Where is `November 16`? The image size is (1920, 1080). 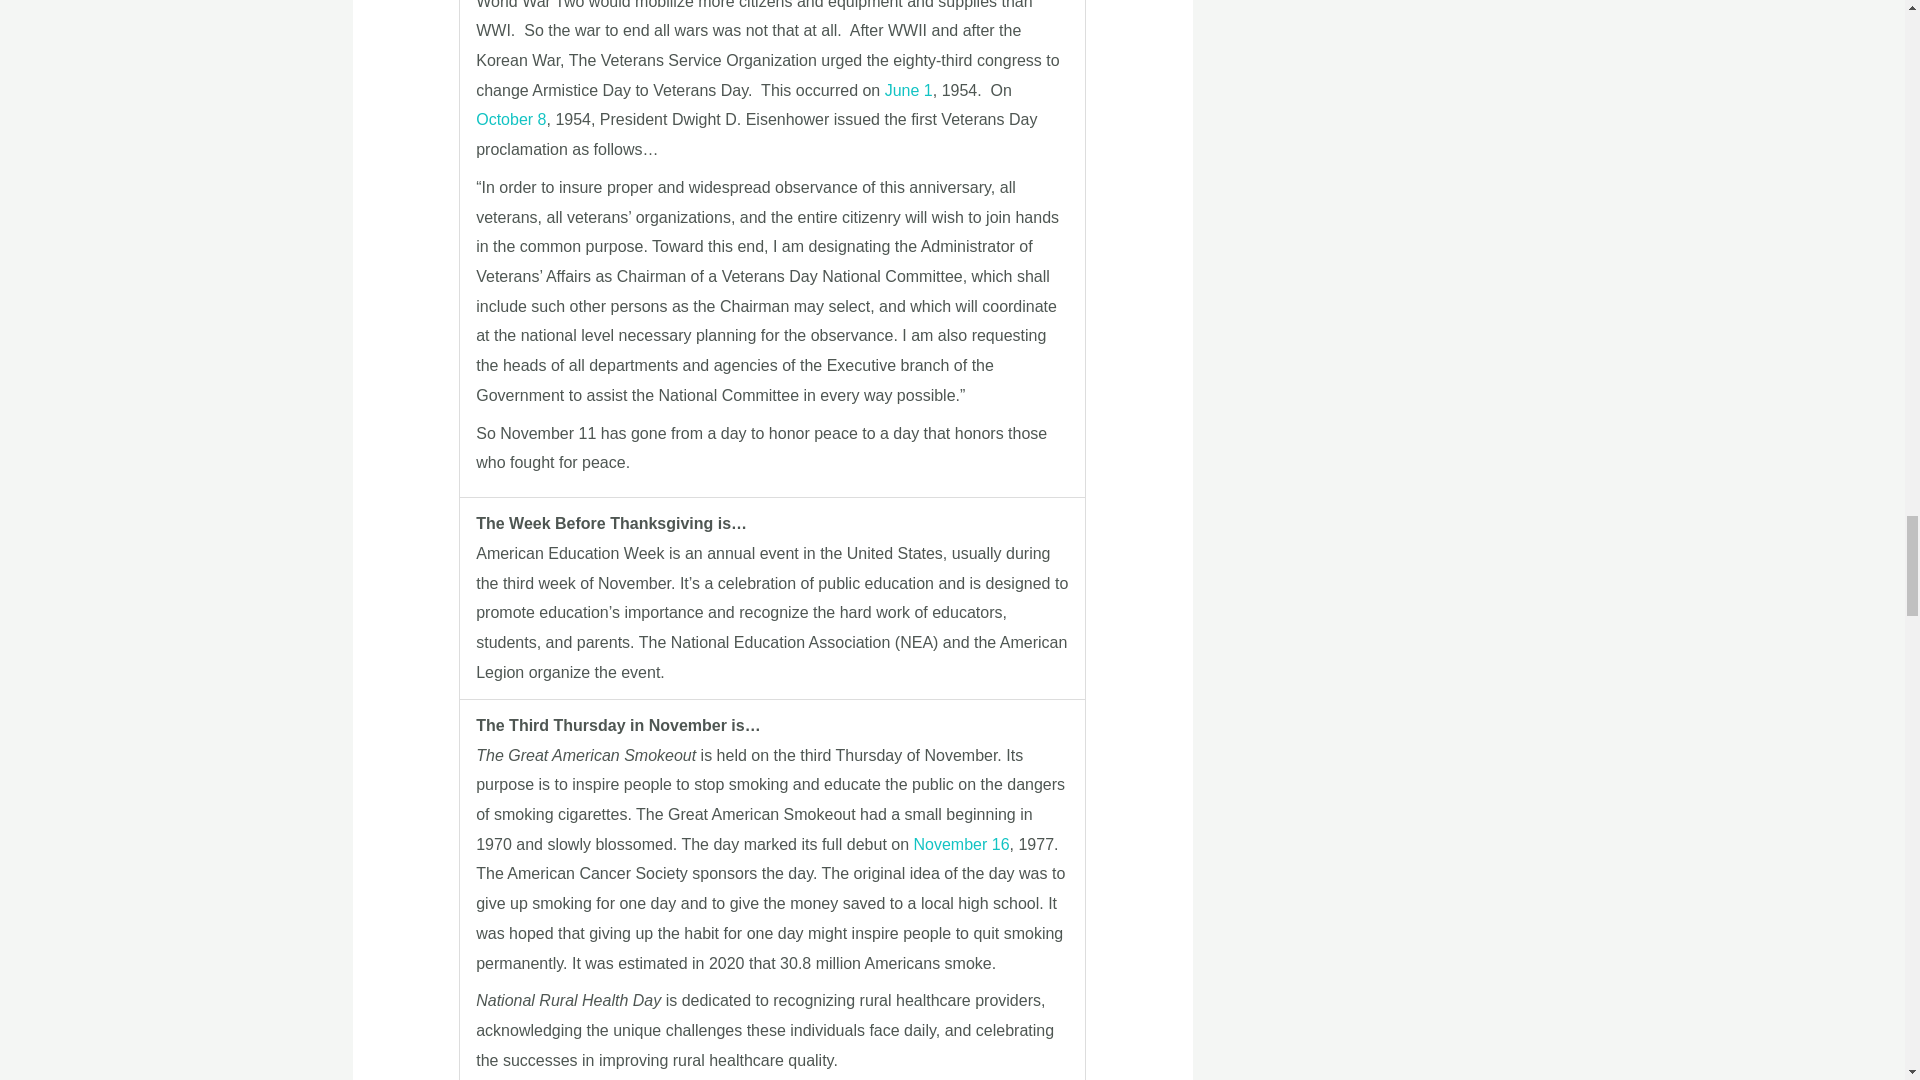 November 16 is located at coordinates (961, 844).